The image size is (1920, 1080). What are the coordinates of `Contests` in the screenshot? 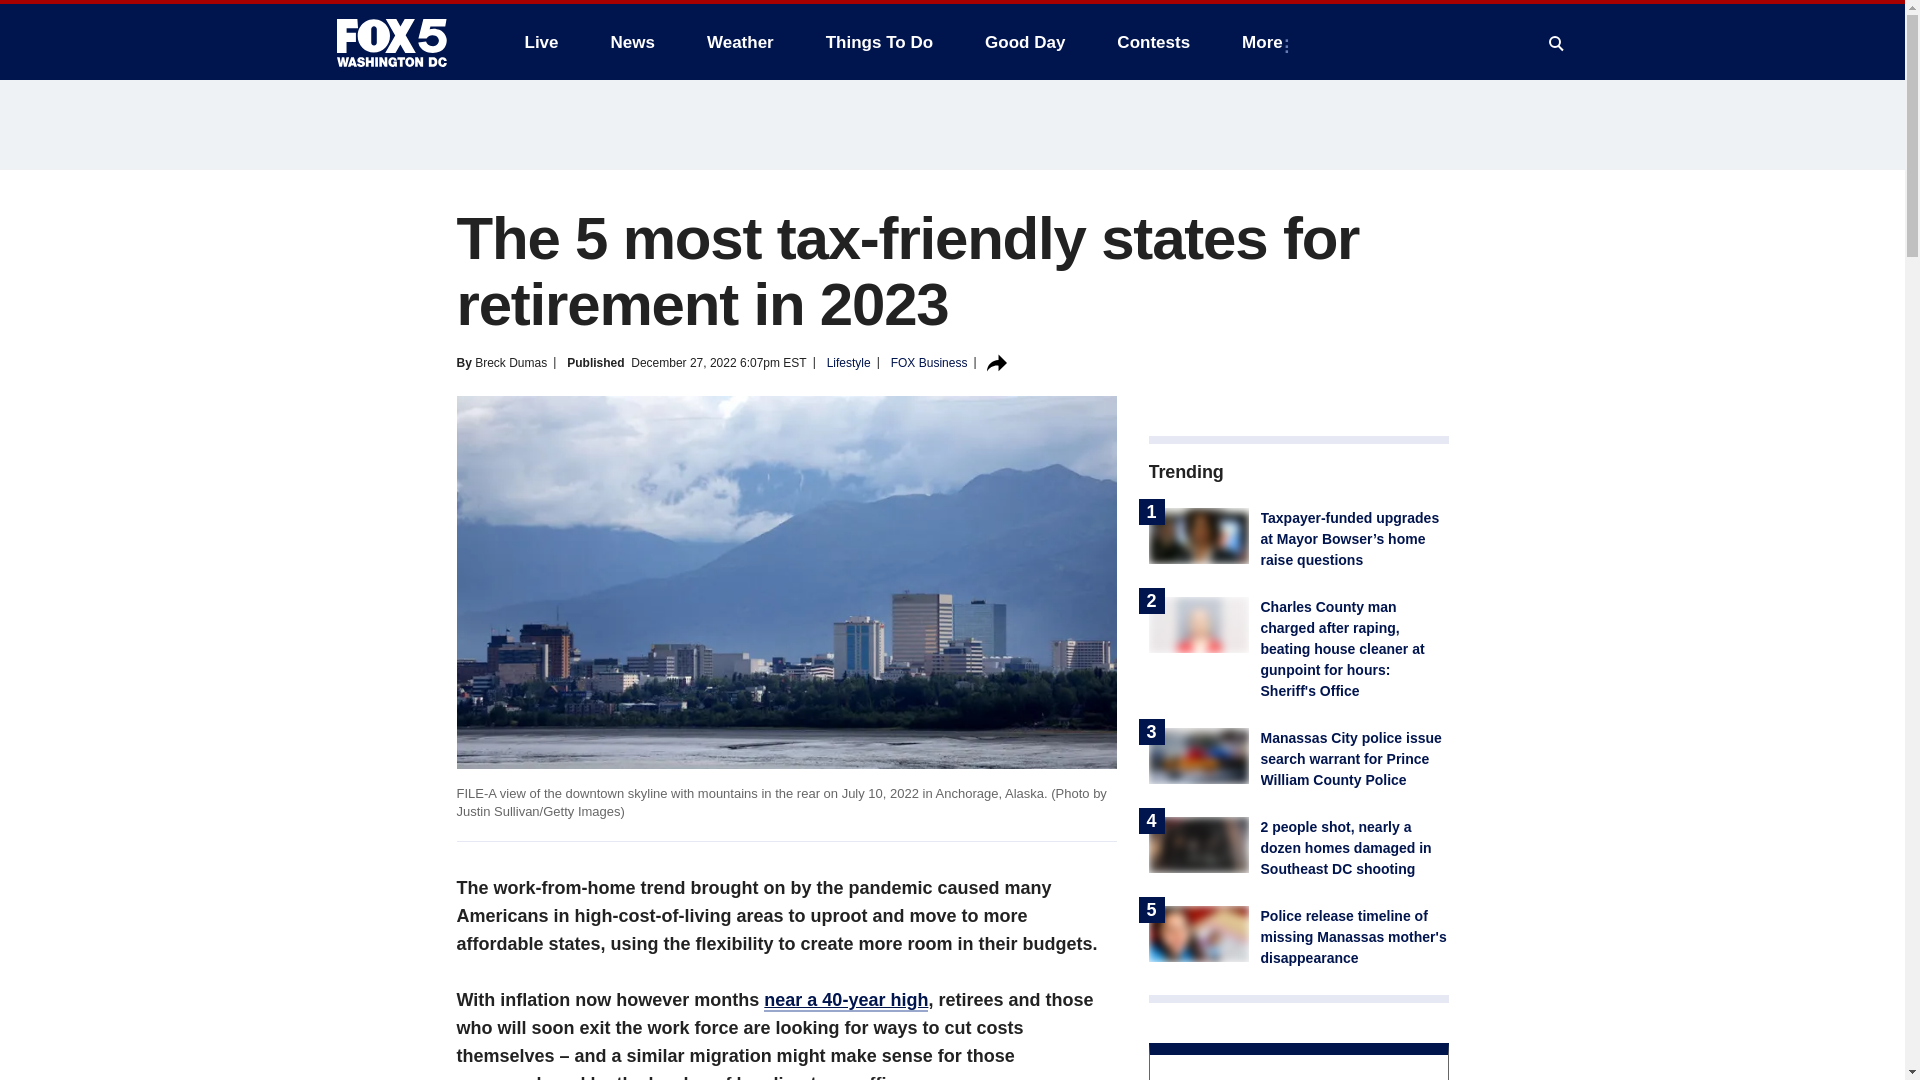 It's located at (1152, 42).